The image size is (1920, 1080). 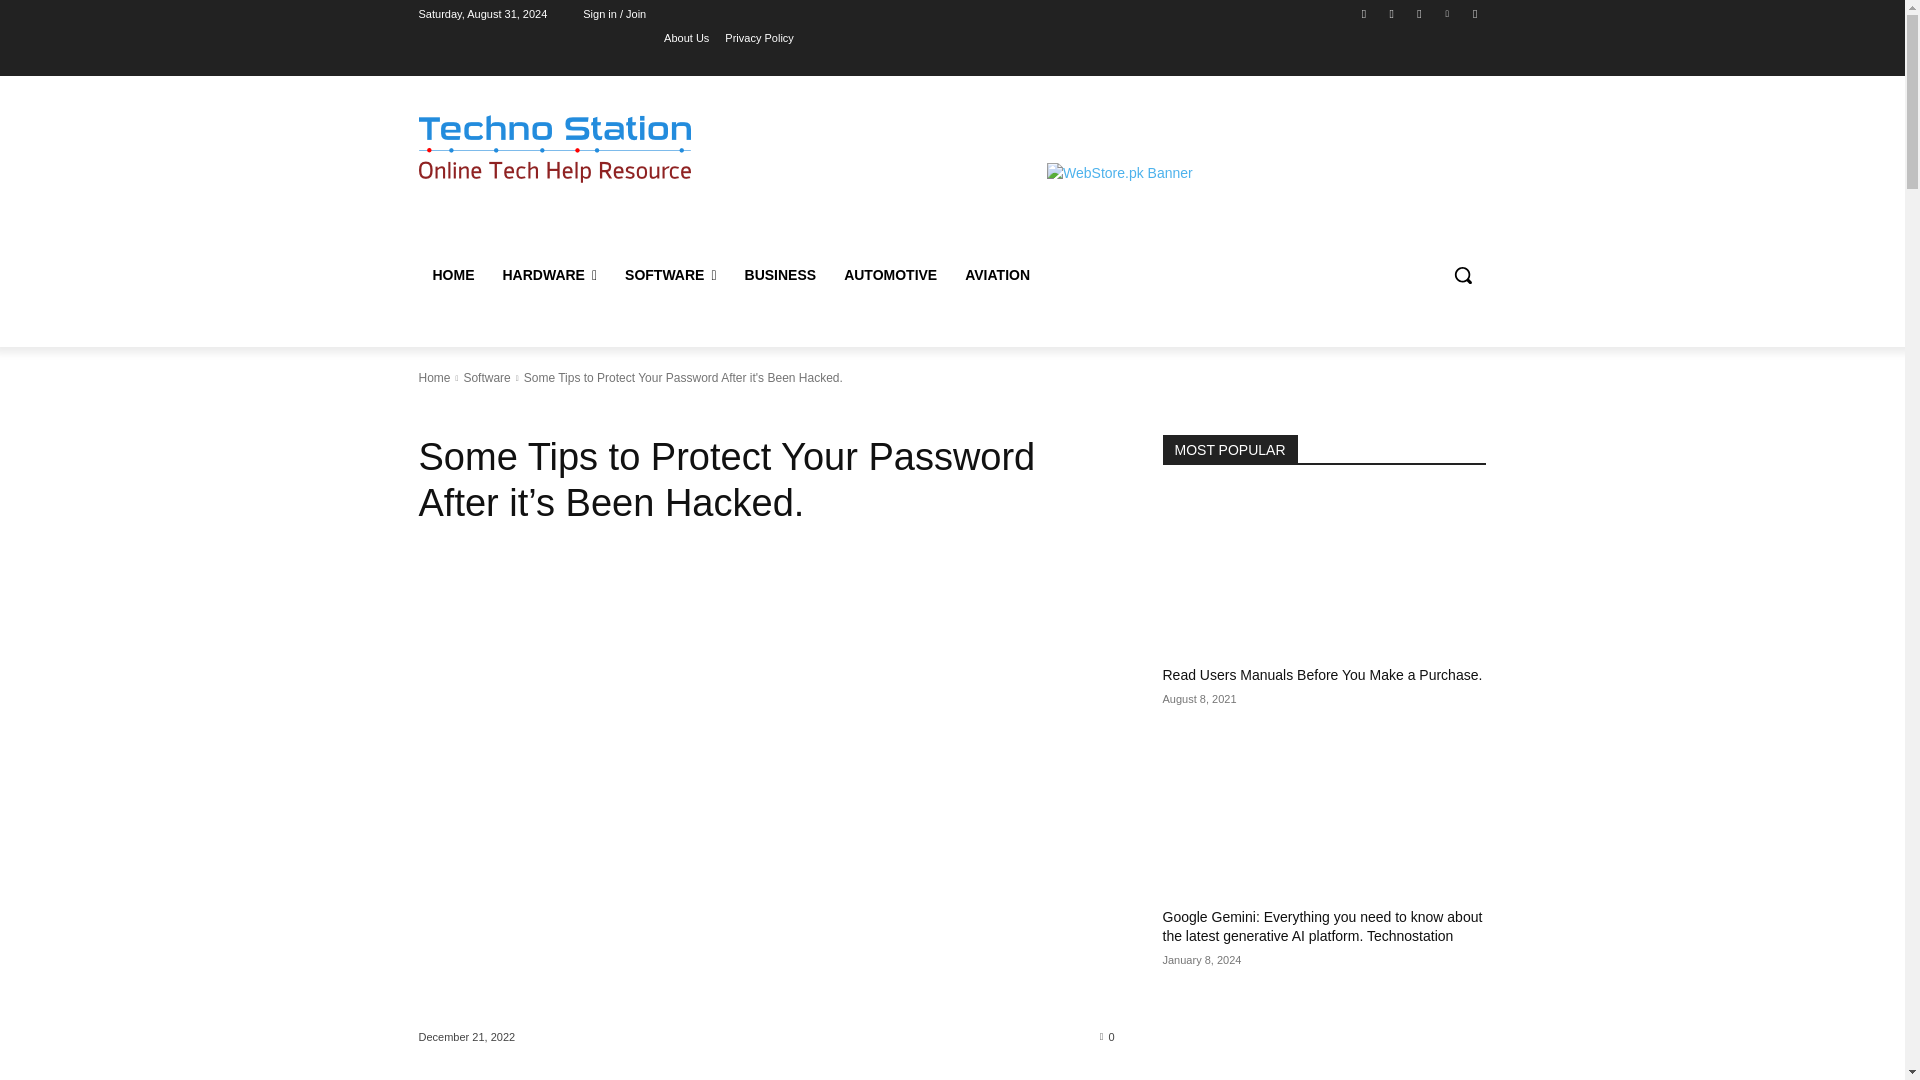 What do you see at coordinates (686, 37) in the screenshot?
I see `About Us` at bounding box center [686, 37].